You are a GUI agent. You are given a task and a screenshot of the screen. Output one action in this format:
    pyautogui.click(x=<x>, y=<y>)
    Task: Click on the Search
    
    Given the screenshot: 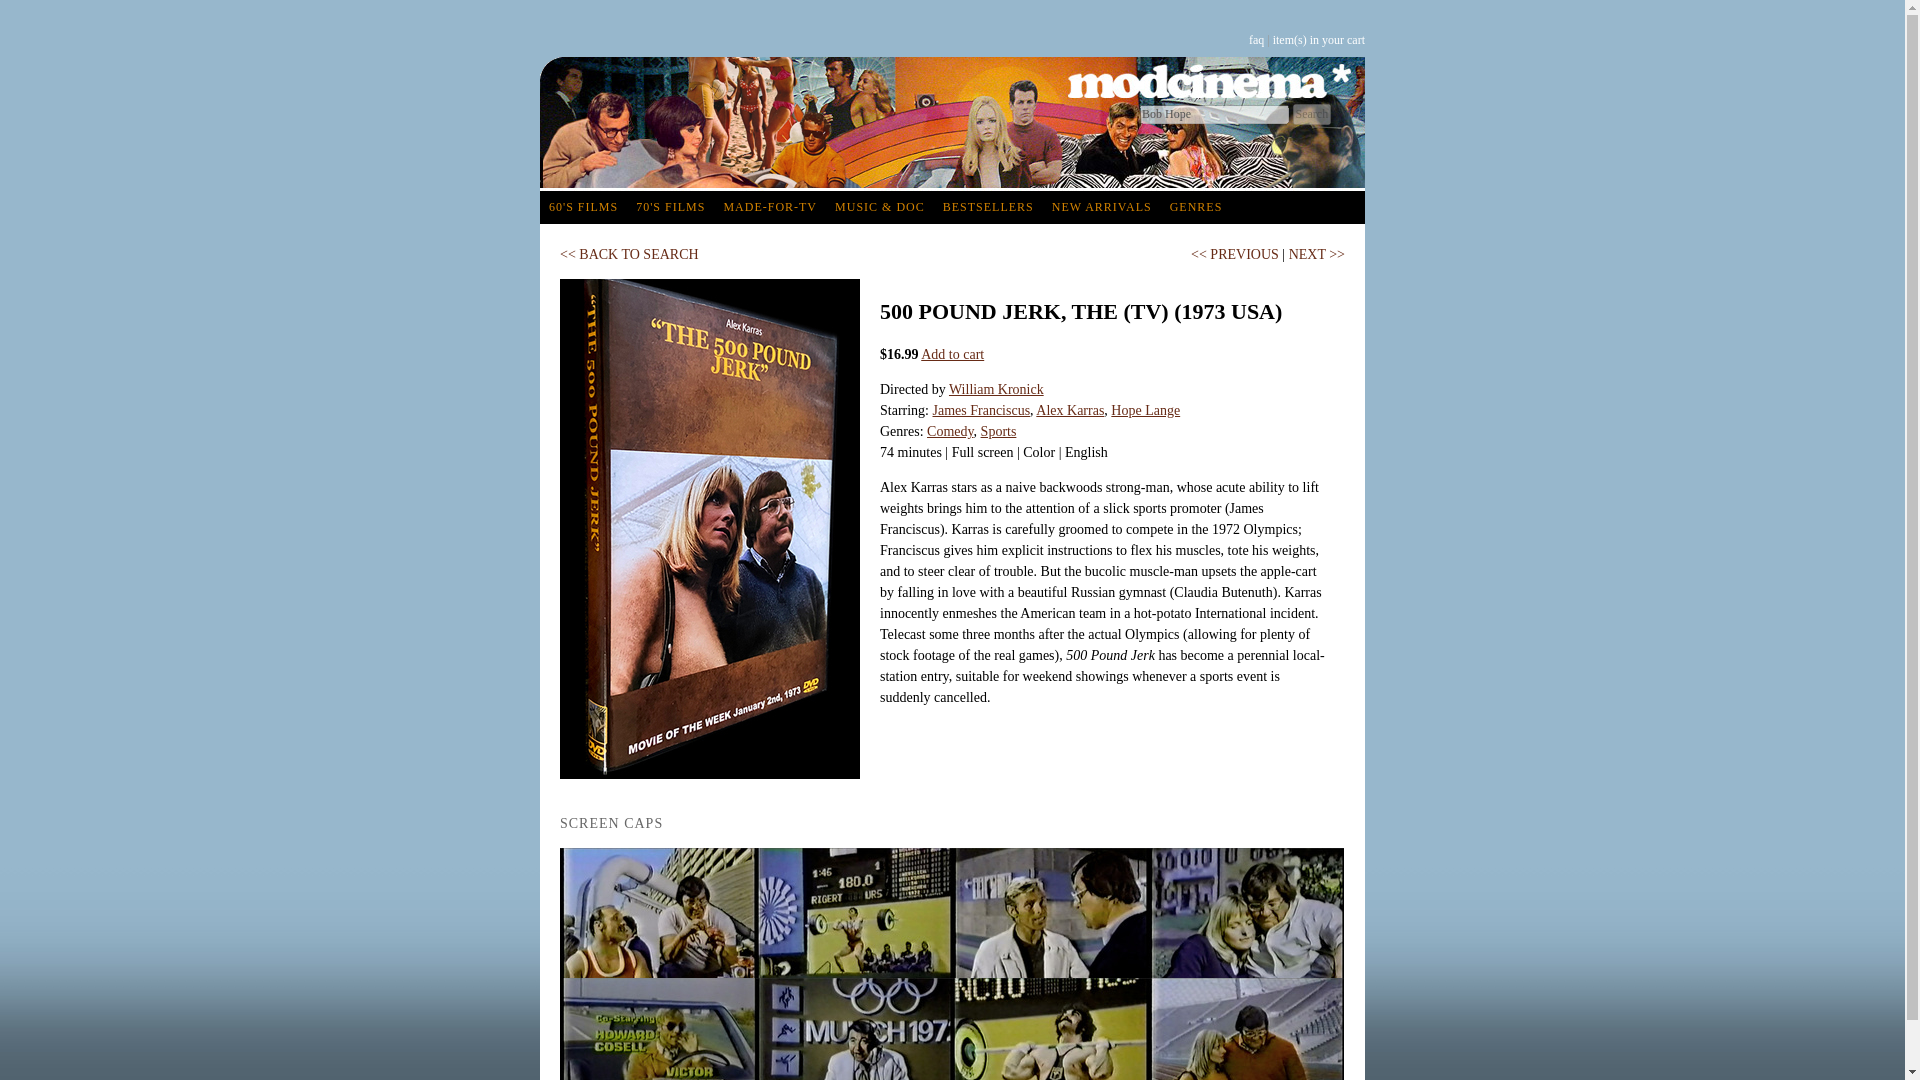 What is the action you would take?
    pyautogui.click(x=1311, y=114)
    